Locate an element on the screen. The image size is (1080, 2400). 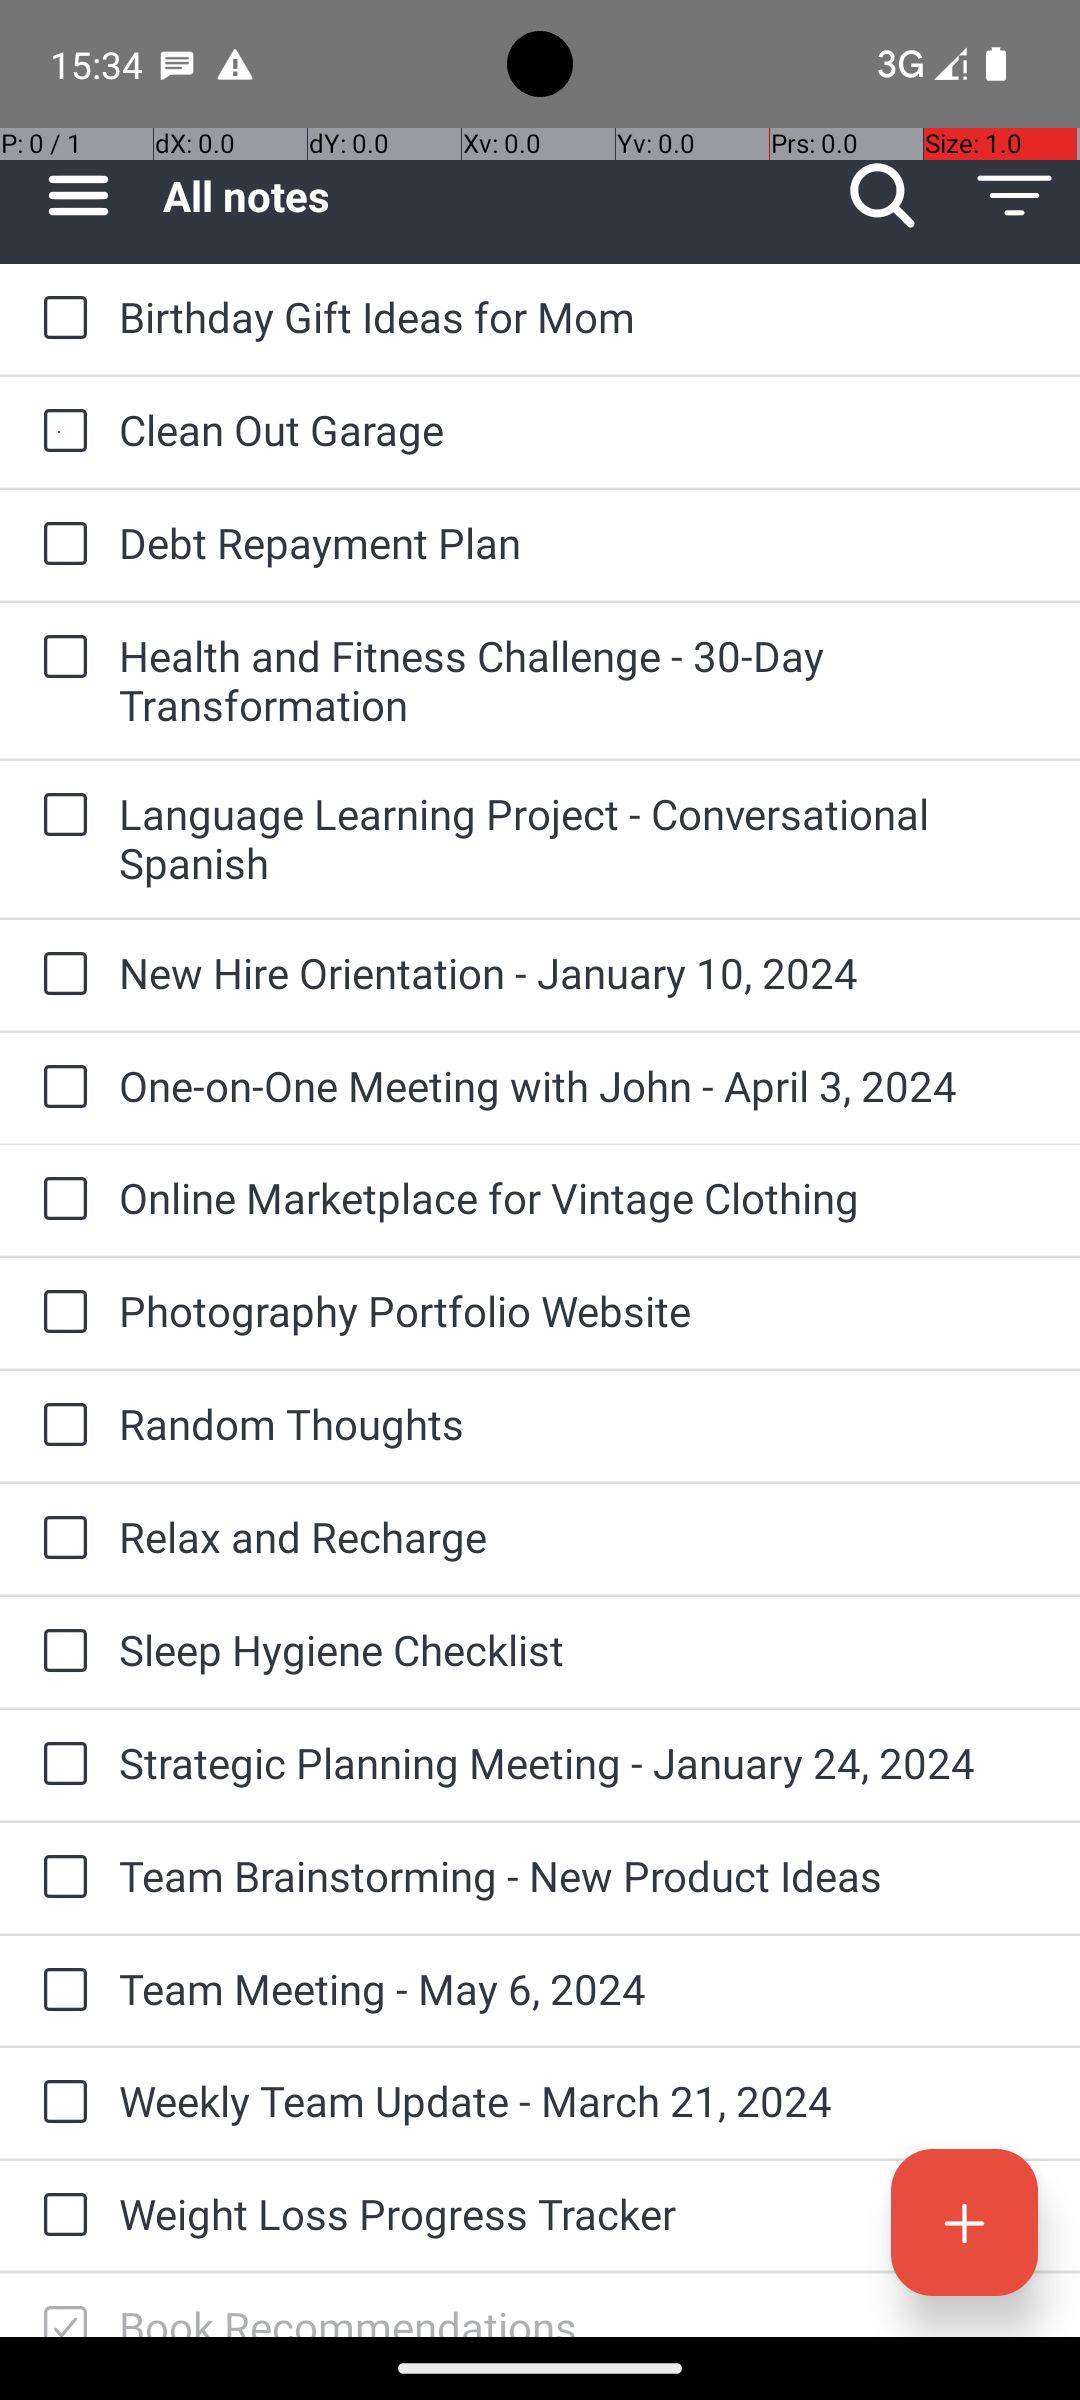
to-do: Online Marketplace for Vintage Clothing is located at coordinates (60, 1200).